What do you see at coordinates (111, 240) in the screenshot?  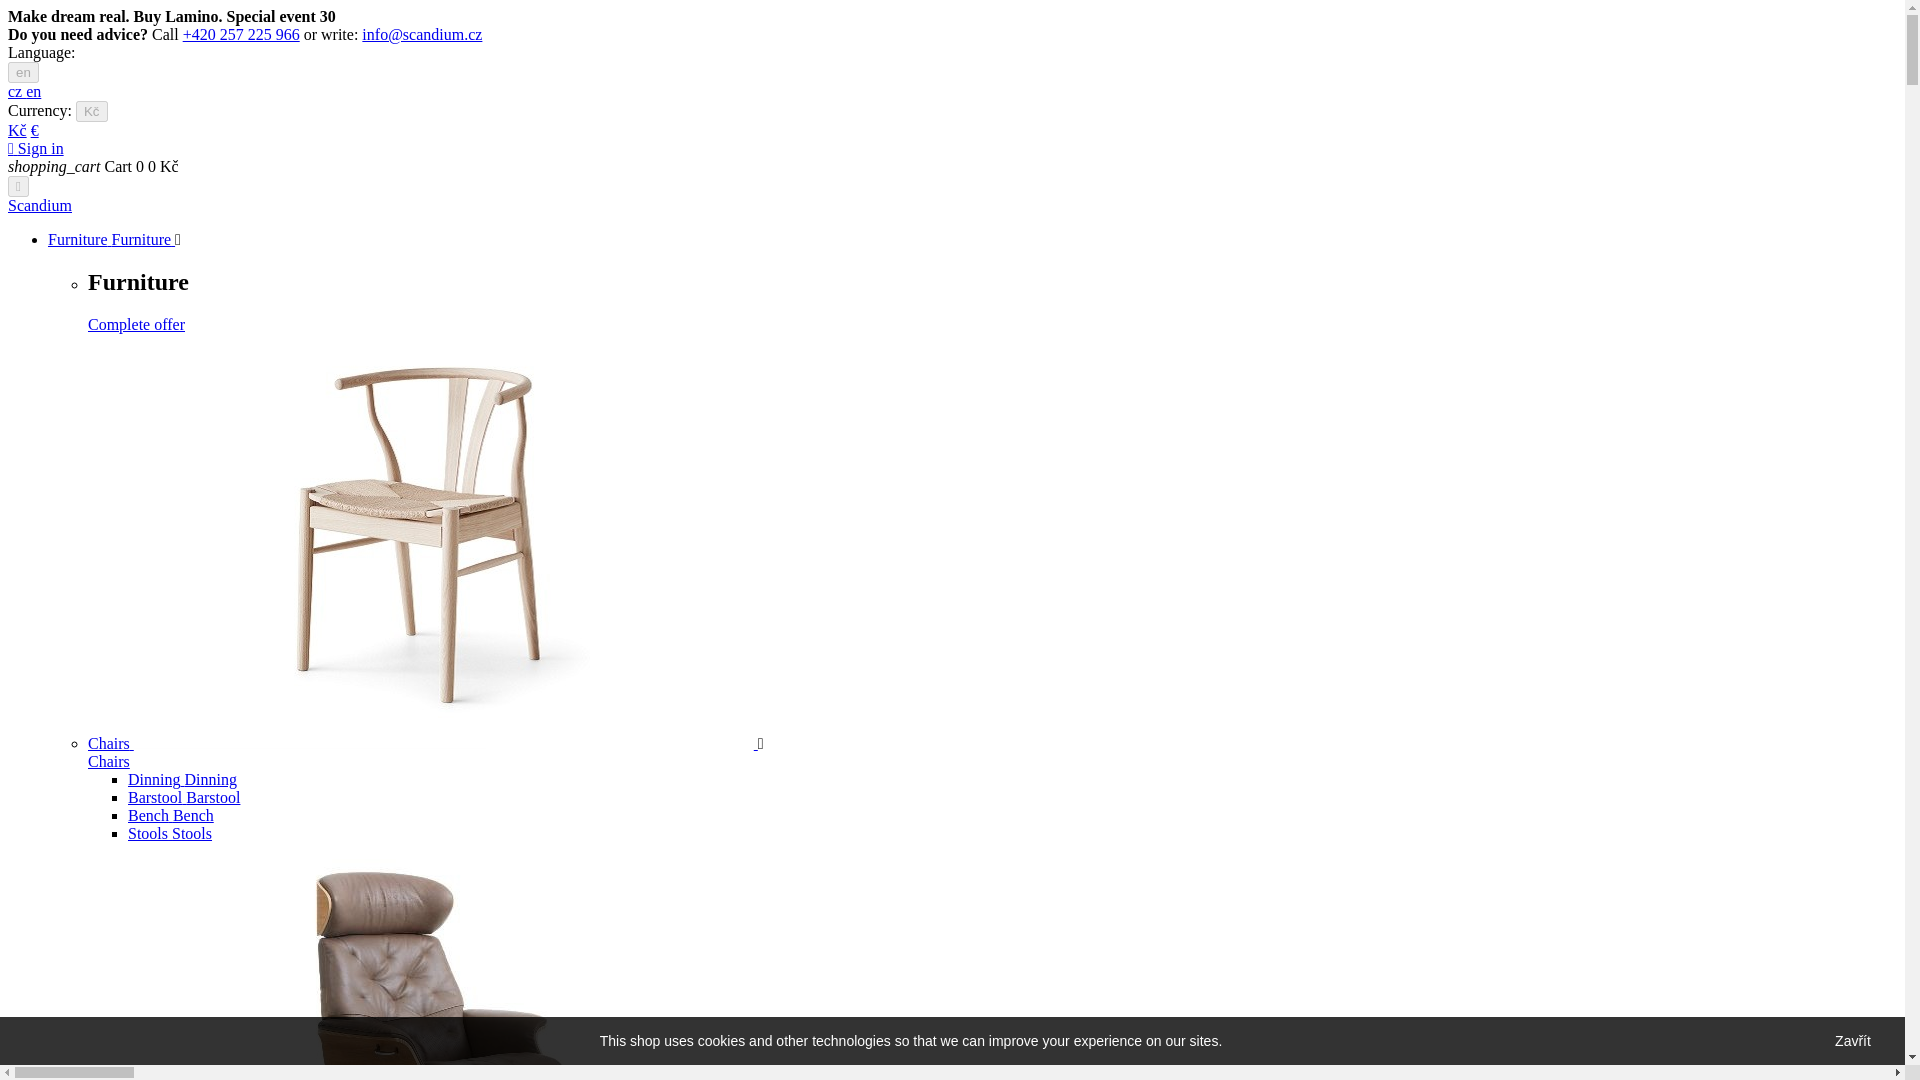 I see `Furniture Furniture` at bounding box center [111, 240].